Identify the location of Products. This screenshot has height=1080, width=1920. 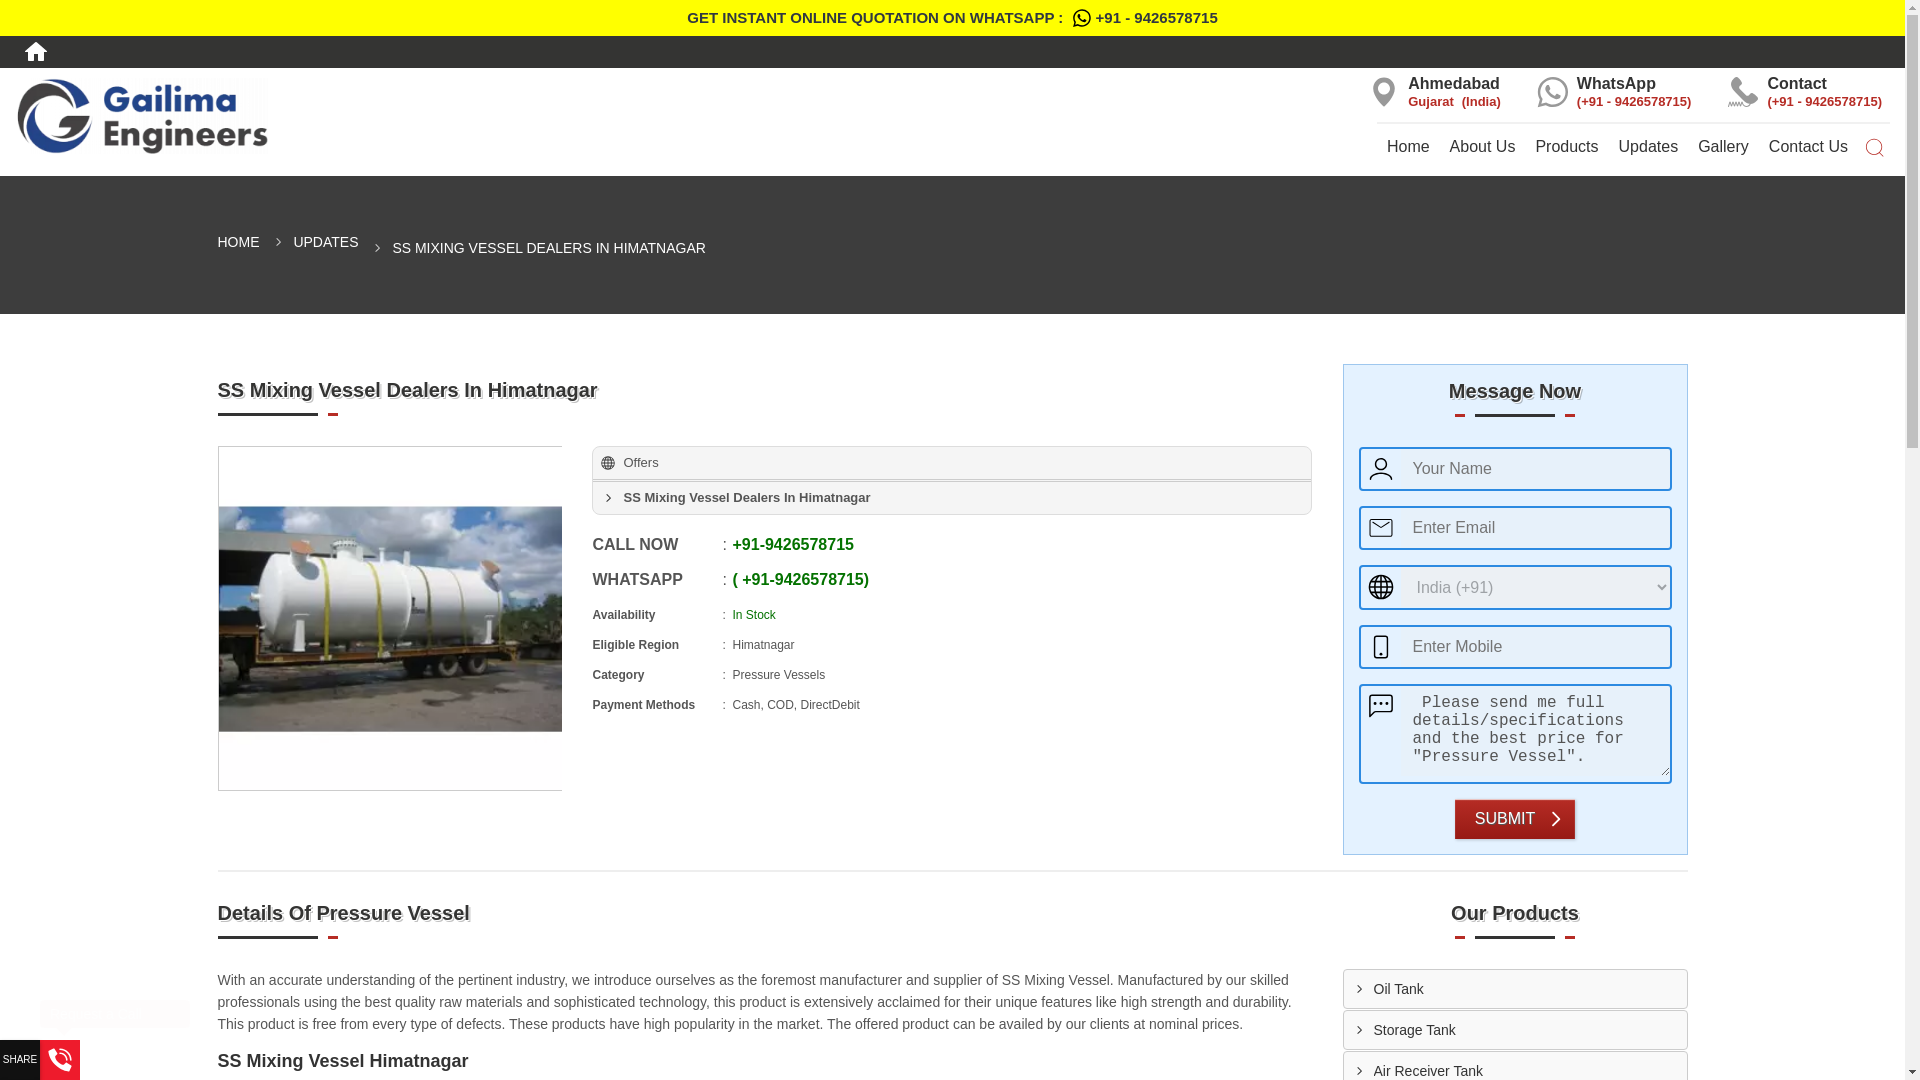
(1566, 146).